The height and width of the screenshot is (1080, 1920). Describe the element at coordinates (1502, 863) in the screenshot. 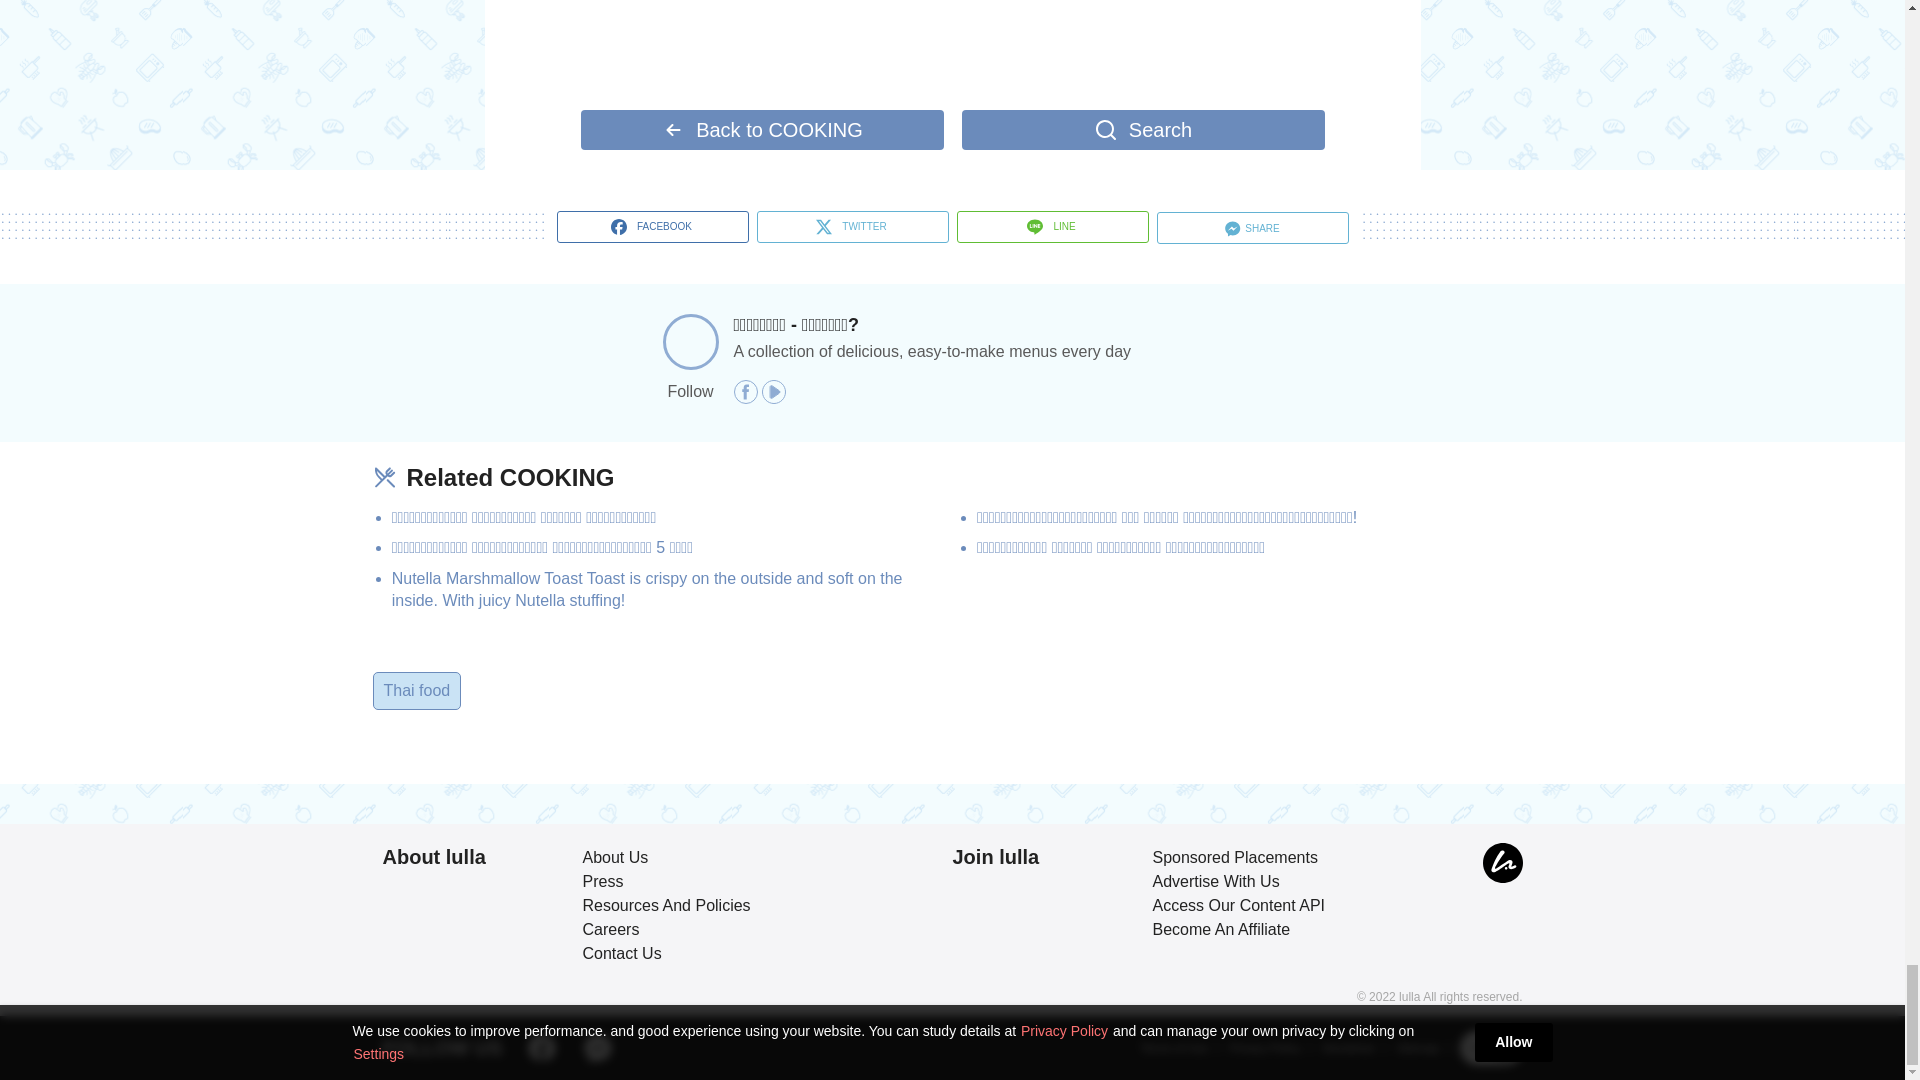

I see `LULLA` at that location.